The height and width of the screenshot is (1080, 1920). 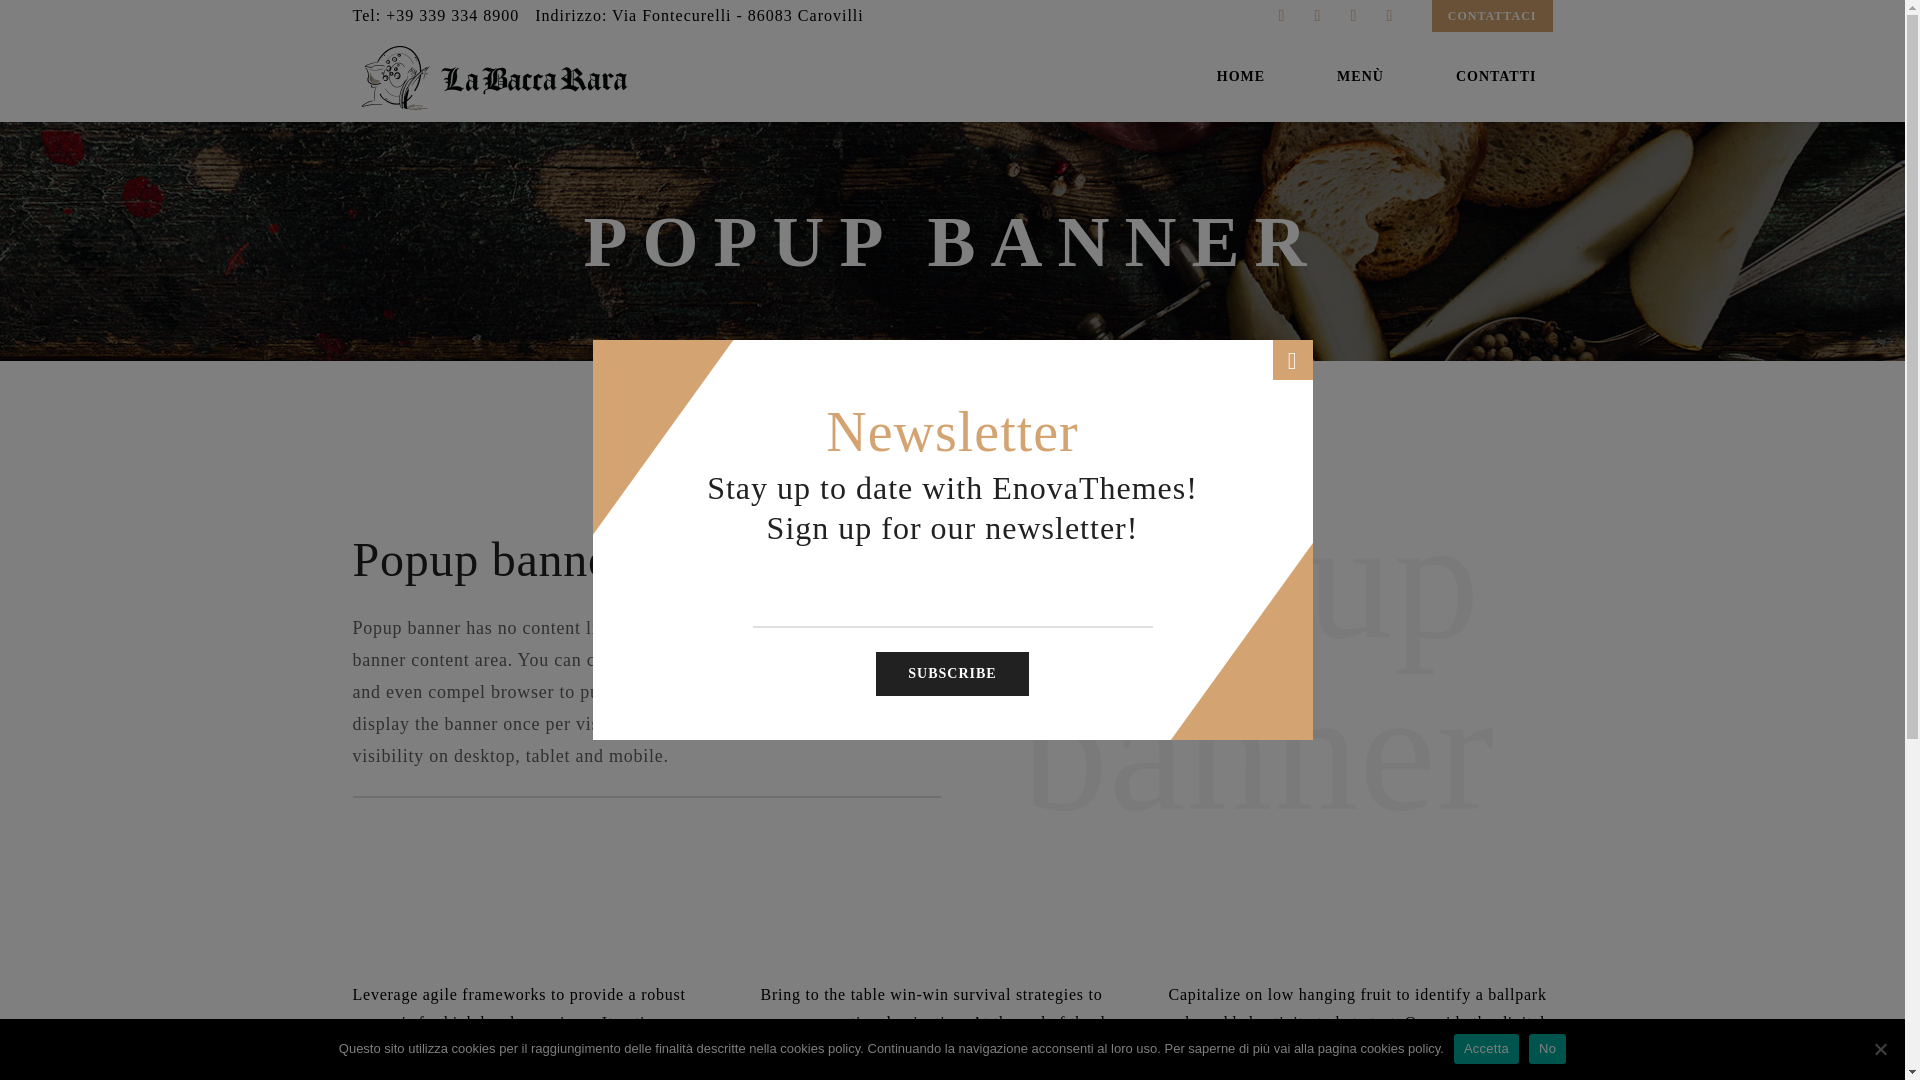 I want to click on Accetta, so click(x=1486, y=1048).